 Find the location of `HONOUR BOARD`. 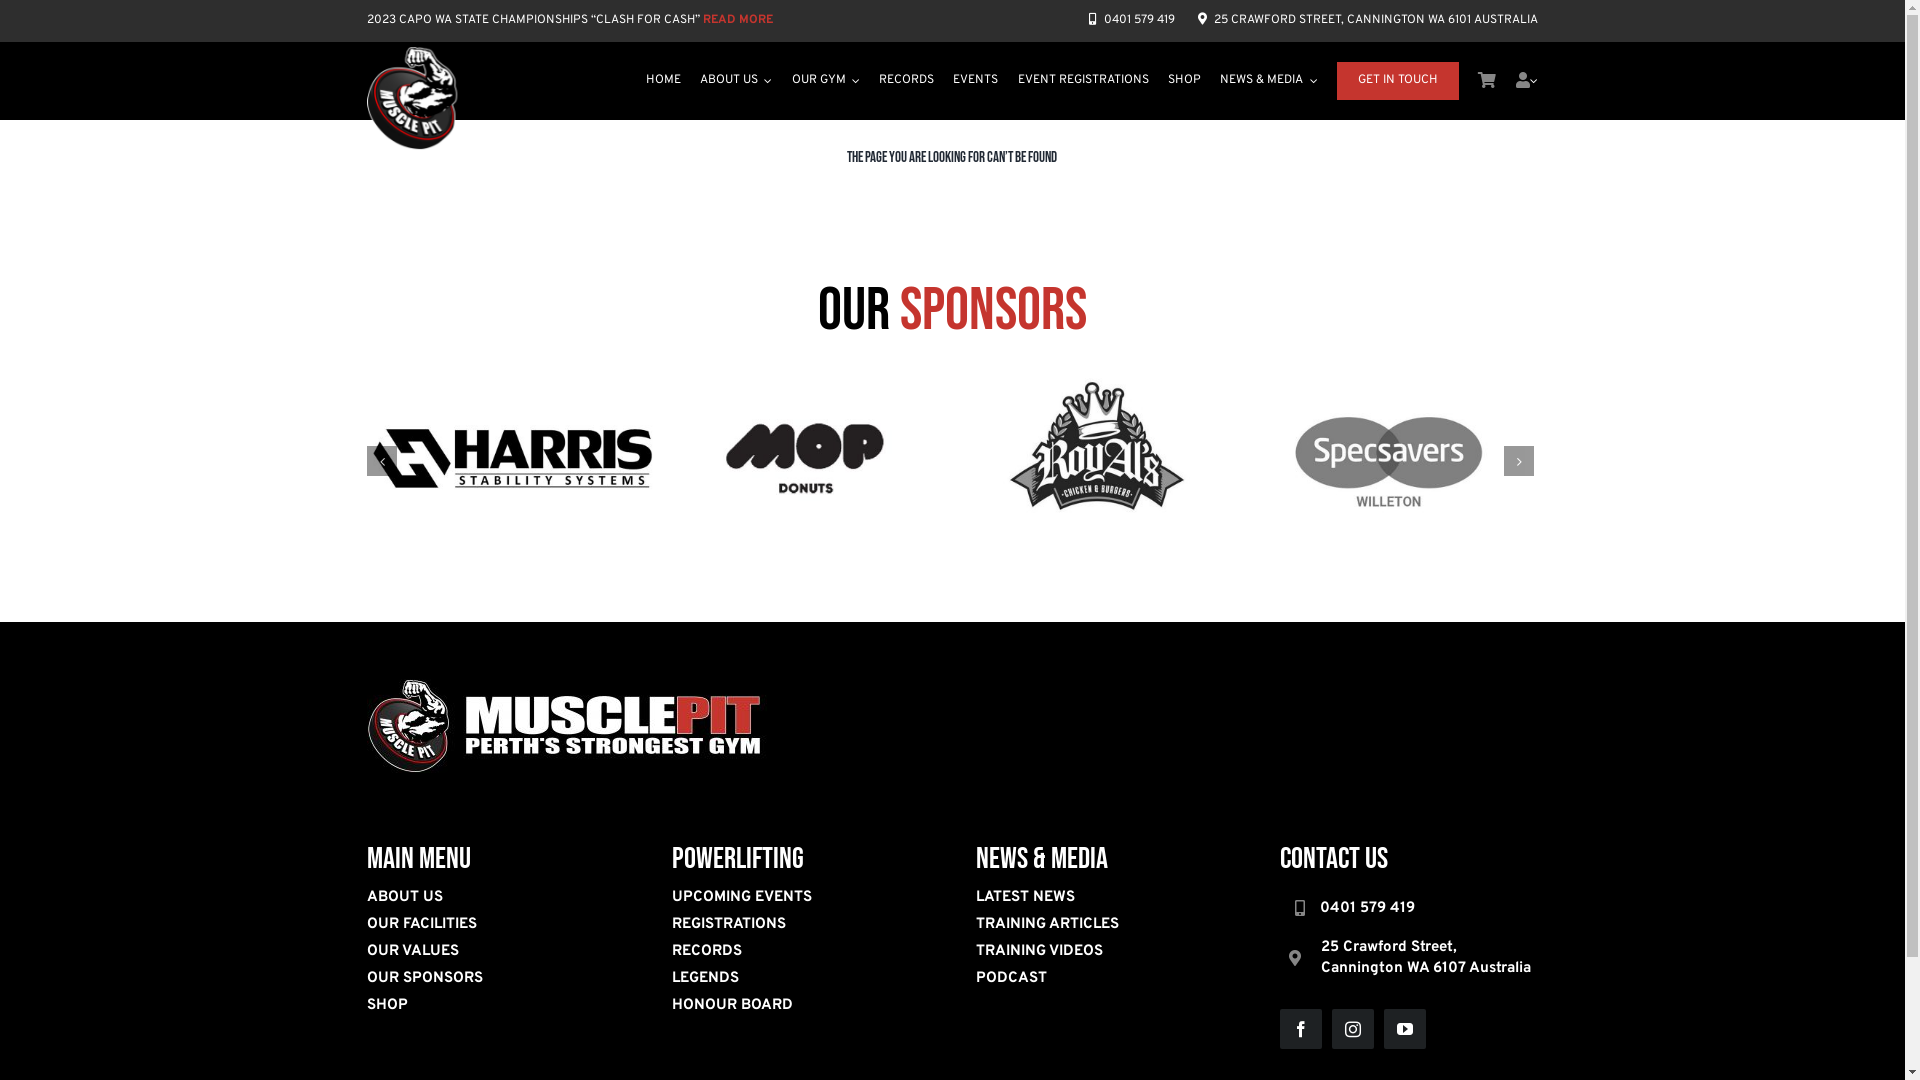

HONOUR BOARD is located at coordinates (800, 1006).